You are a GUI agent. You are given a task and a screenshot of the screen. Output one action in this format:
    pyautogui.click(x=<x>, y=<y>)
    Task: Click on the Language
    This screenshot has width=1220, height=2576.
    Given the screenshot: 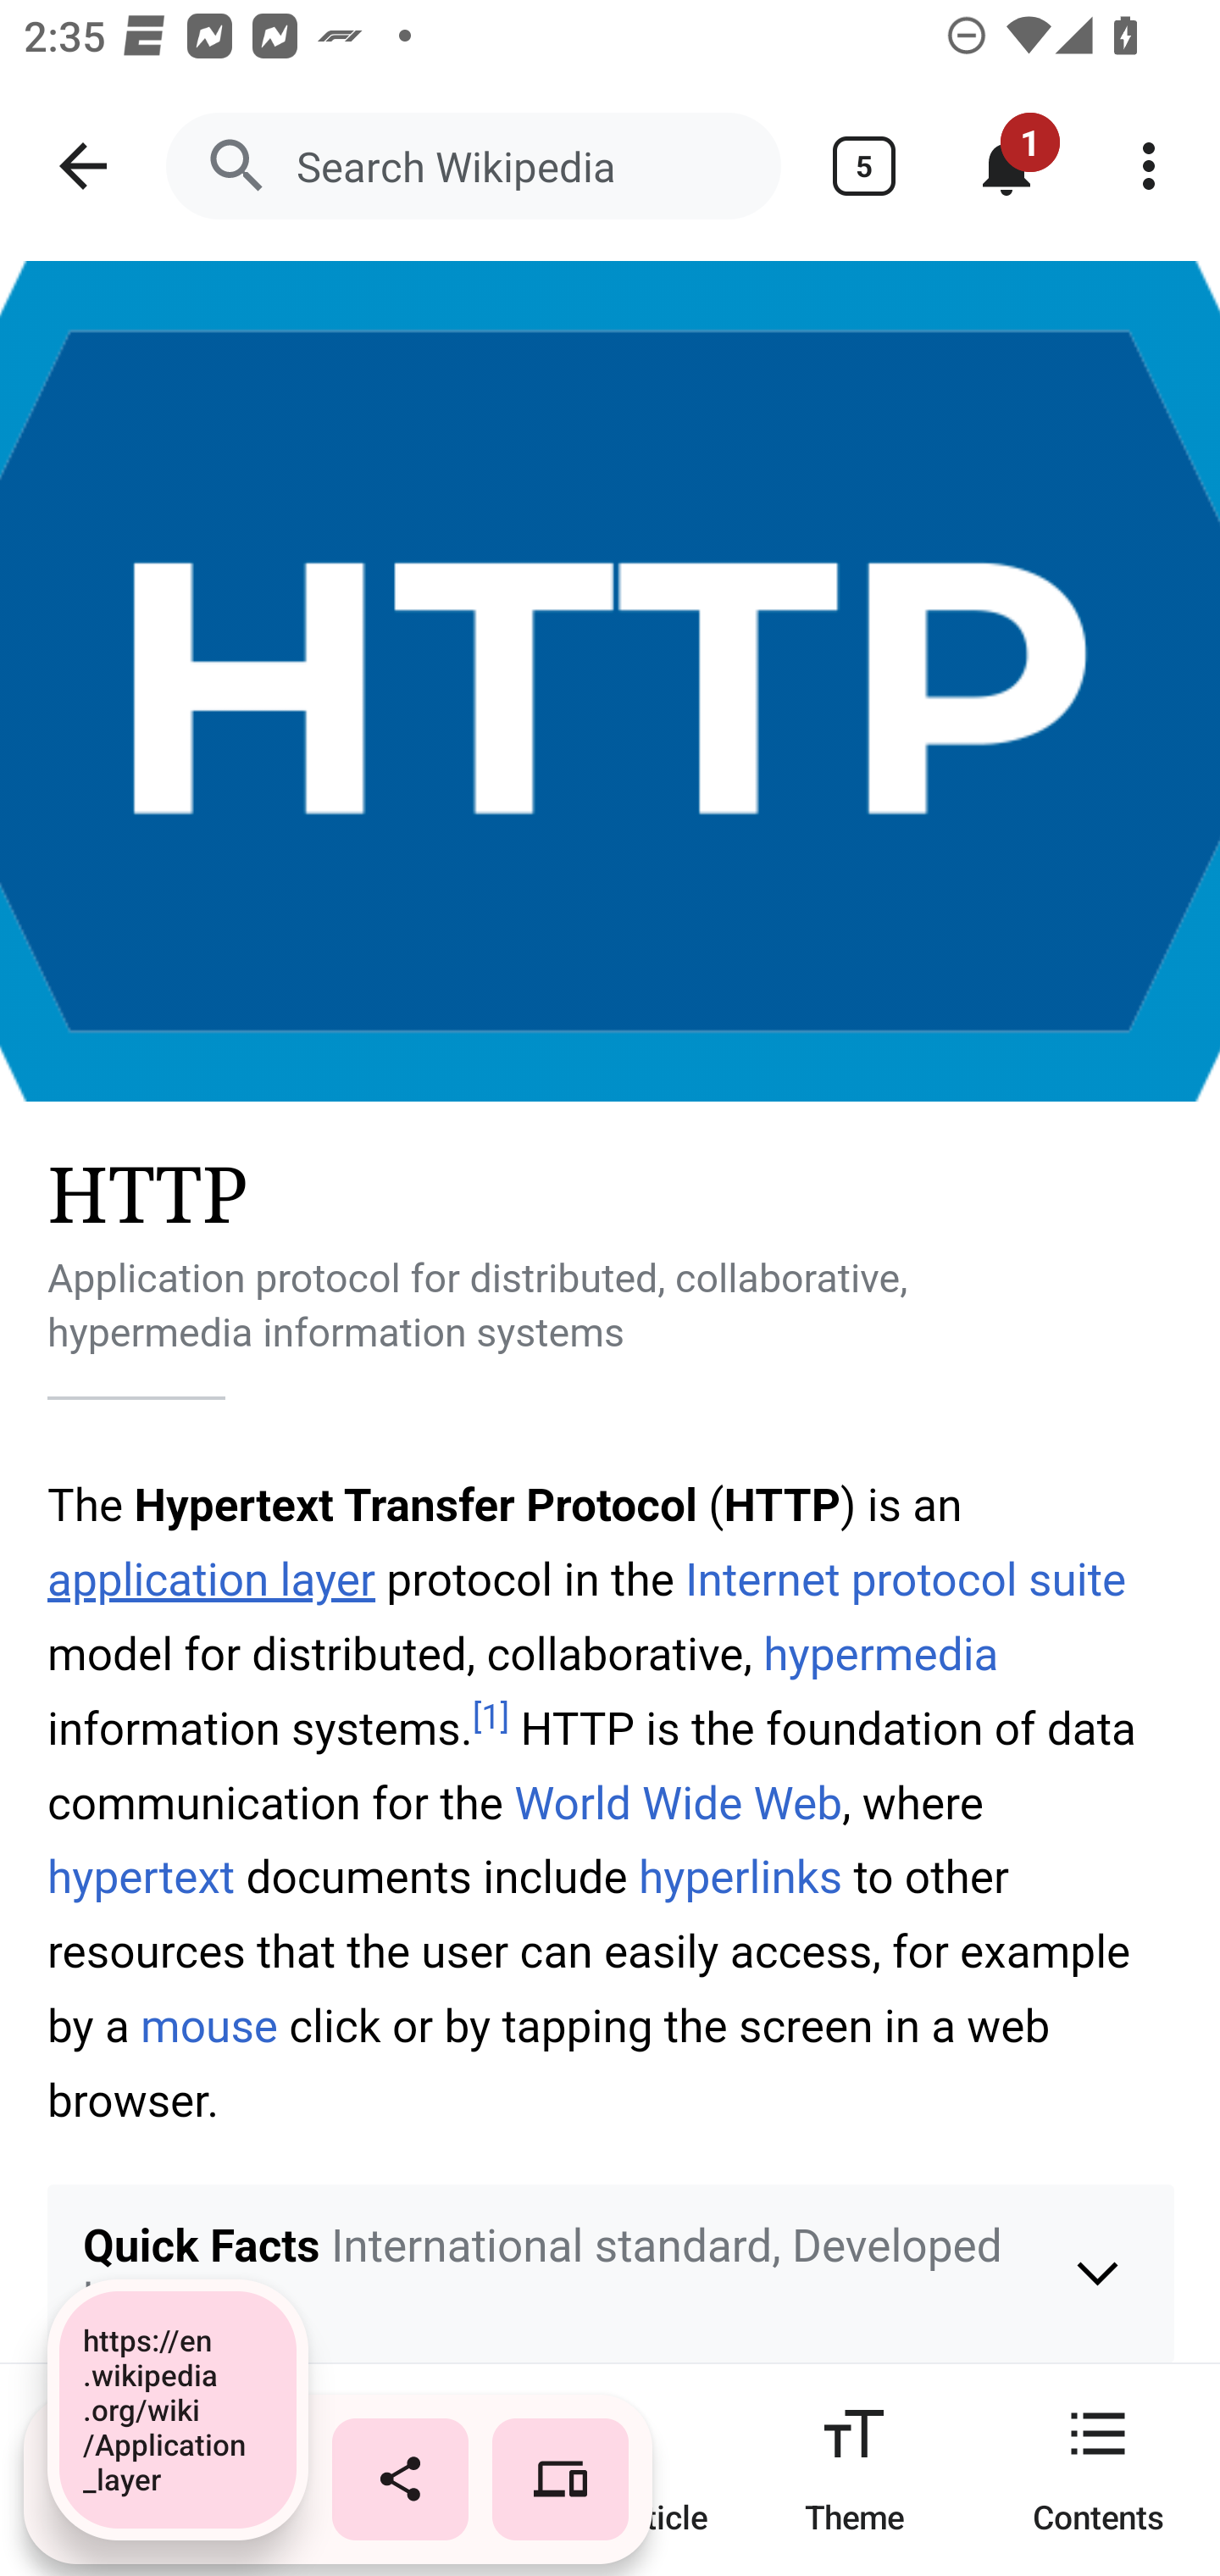 What is the action you would take?
    pyautogui.click(x=366, y=2469)
    